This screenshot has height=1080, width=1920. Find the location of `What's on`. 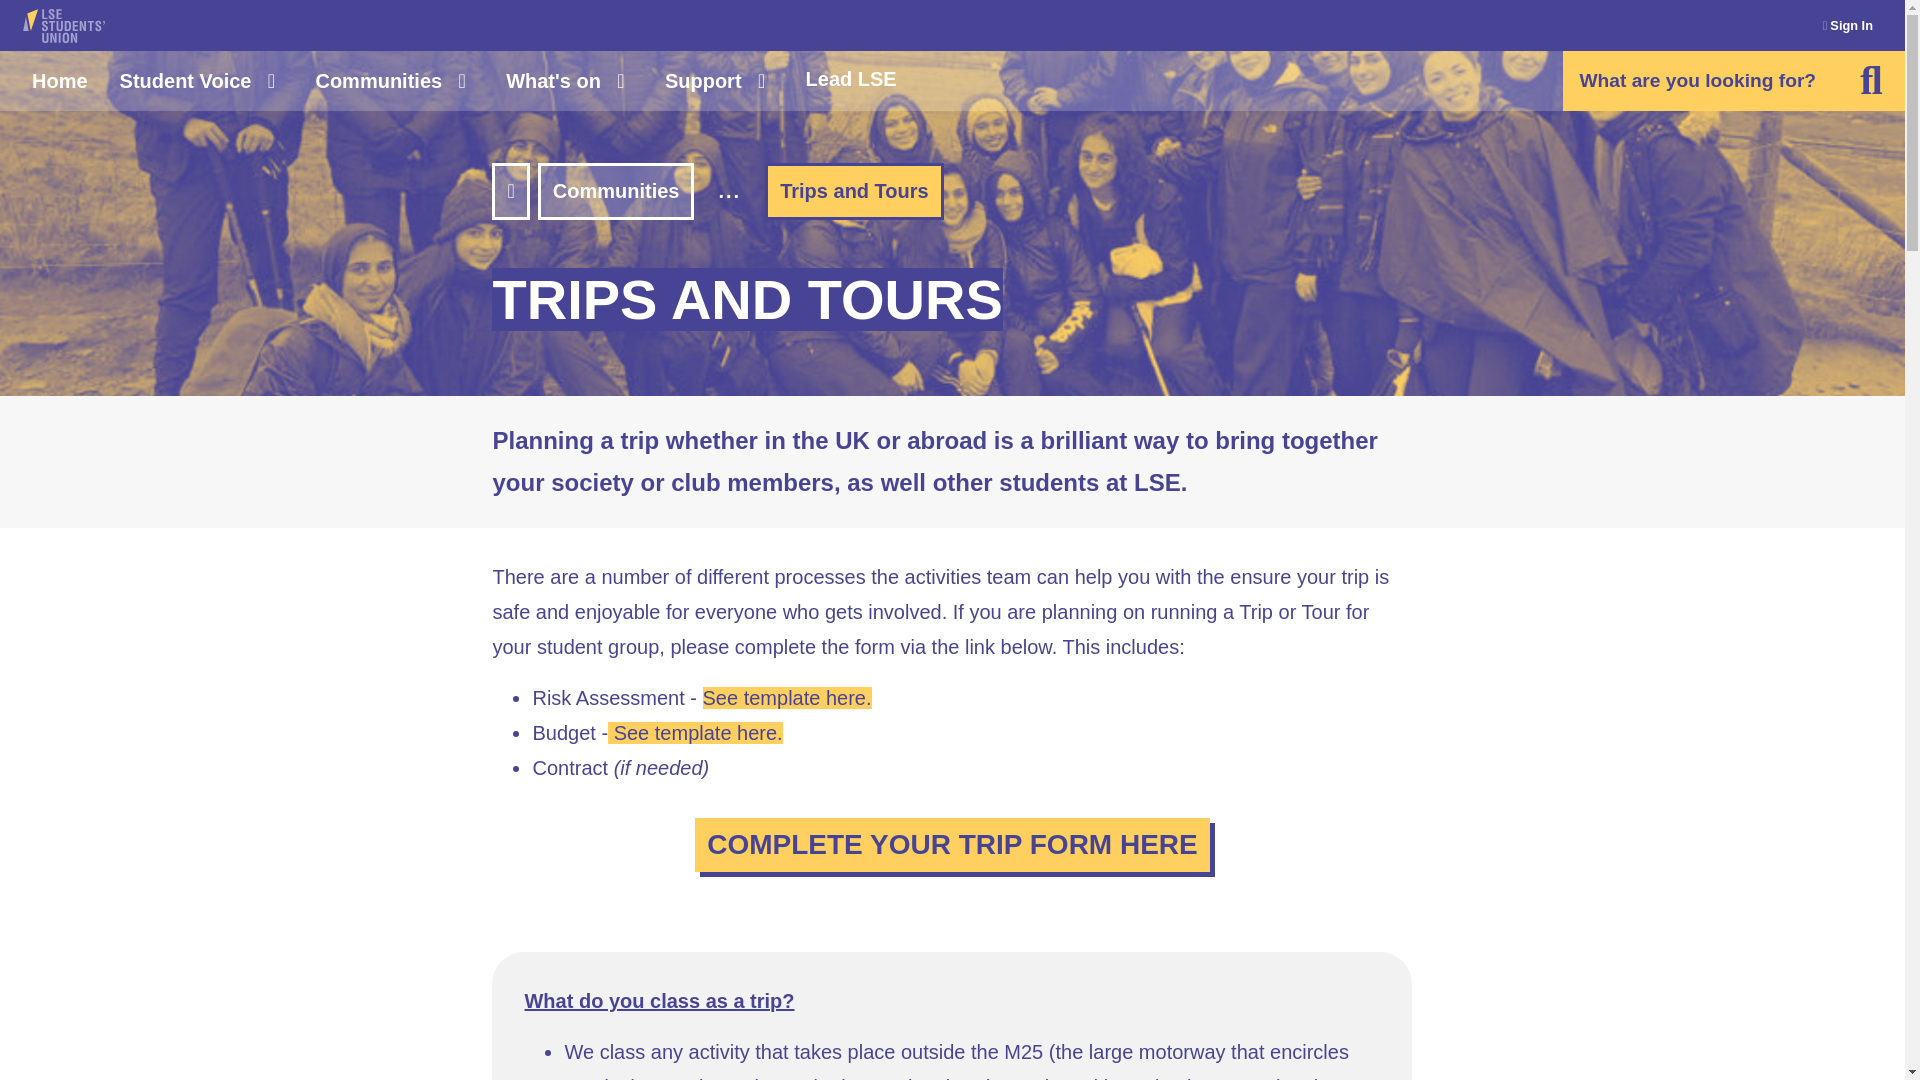

What's on is located at coordinates (568, 80).